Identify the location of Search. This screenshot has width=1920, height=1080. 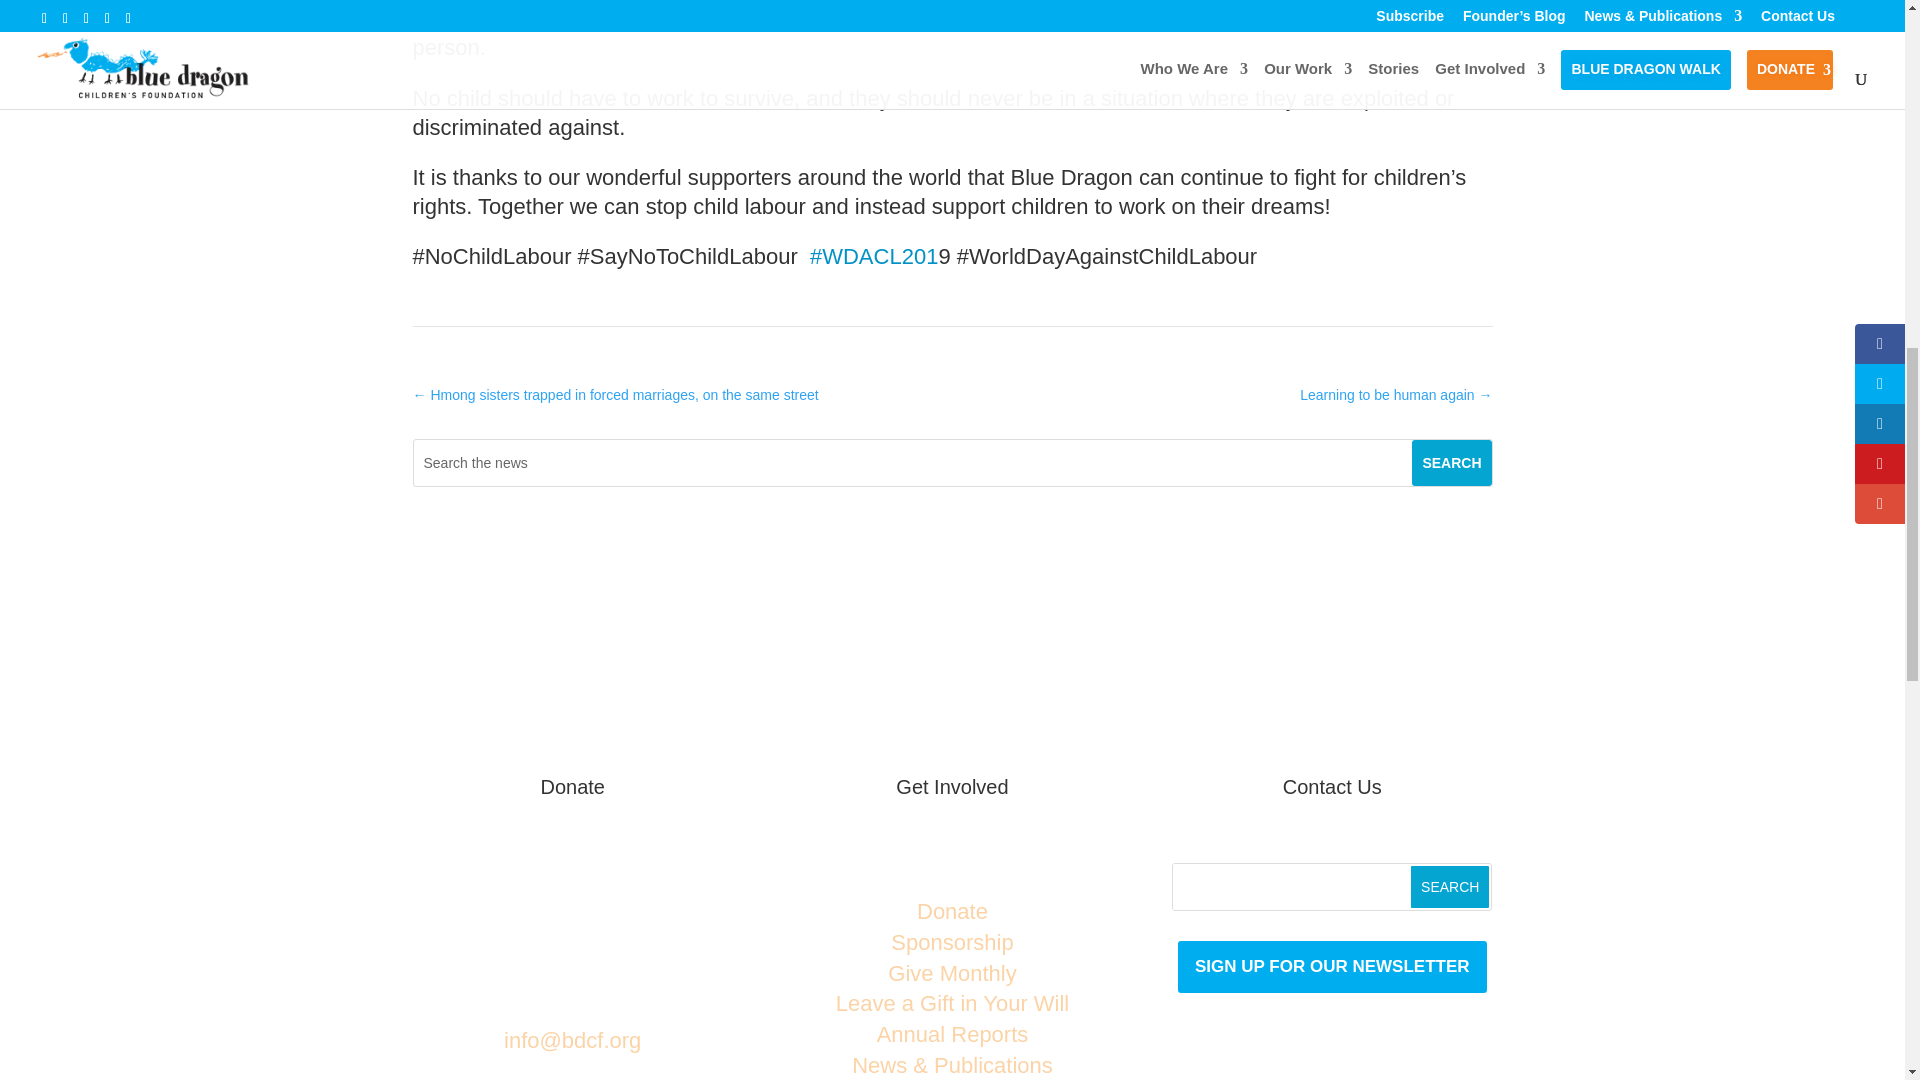
(1451, 462).